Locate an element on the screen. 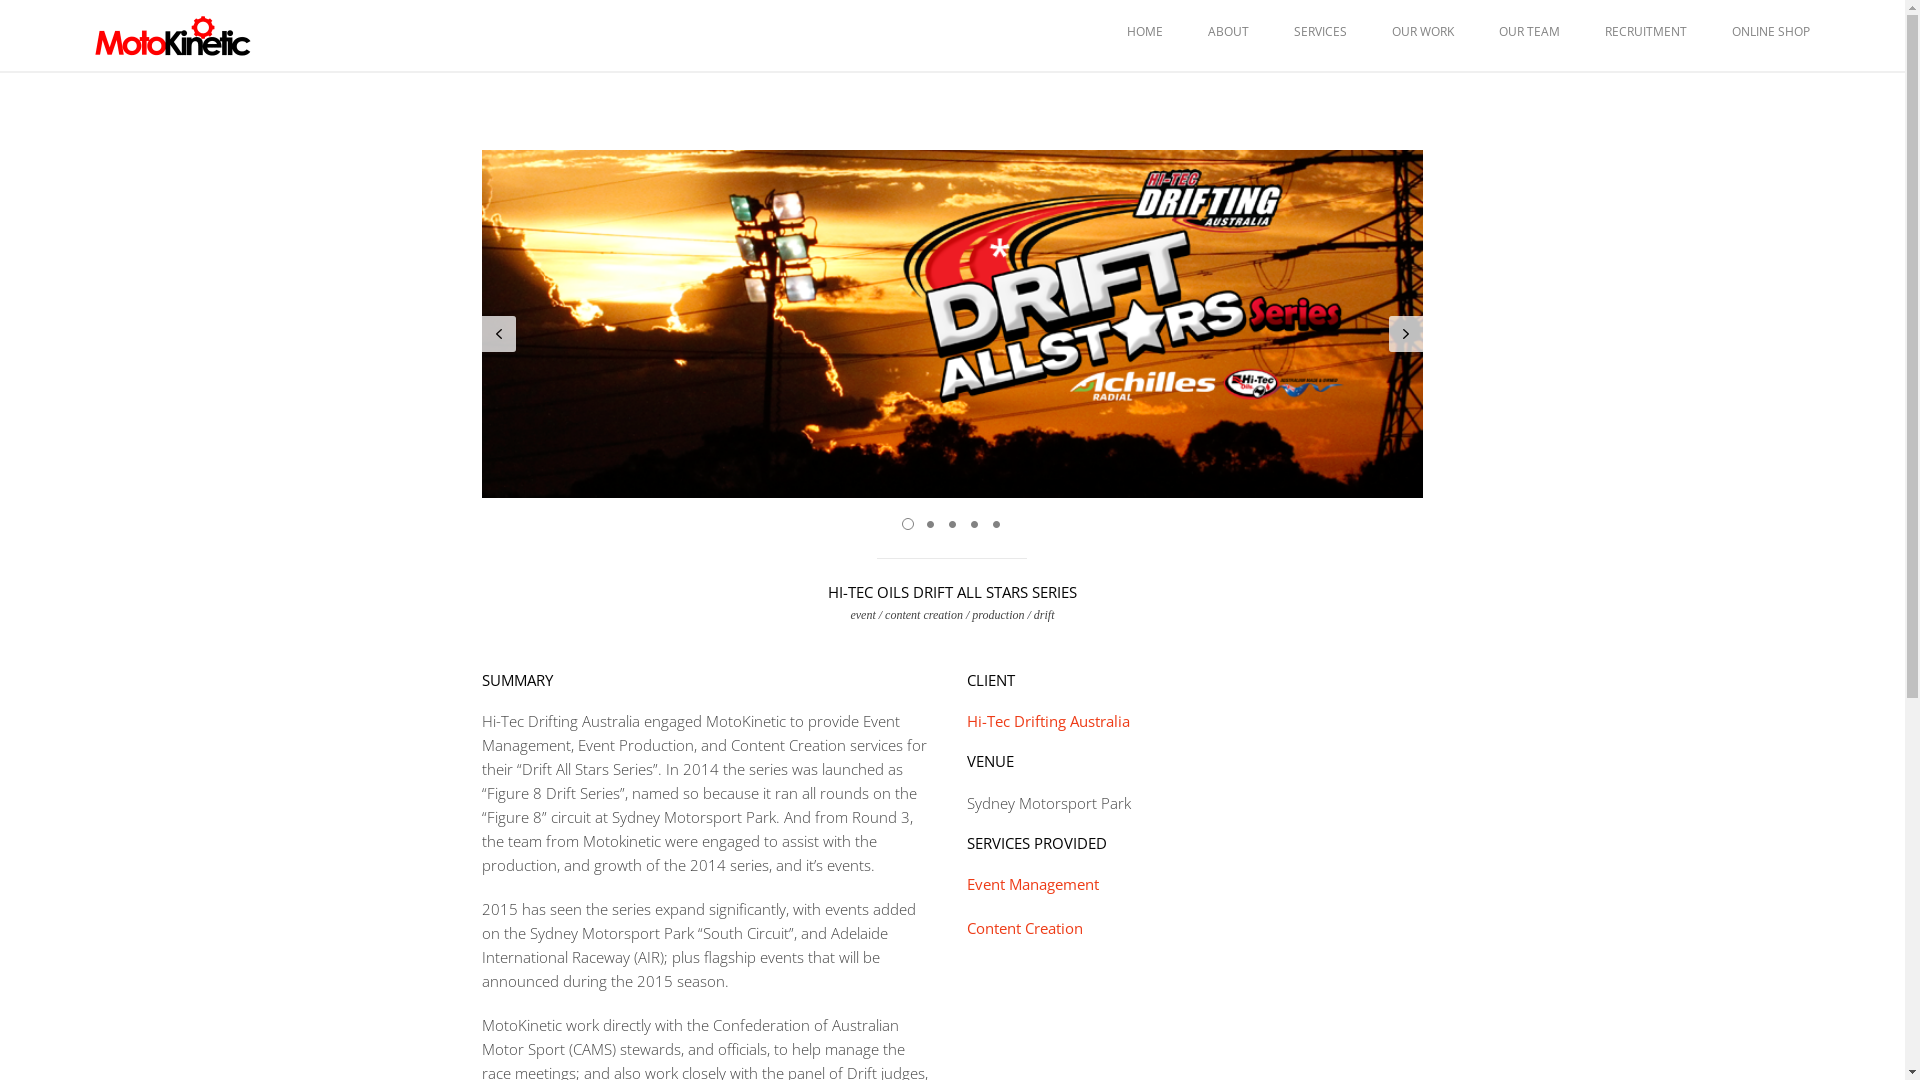  3 is located at coordinates (952, 524).